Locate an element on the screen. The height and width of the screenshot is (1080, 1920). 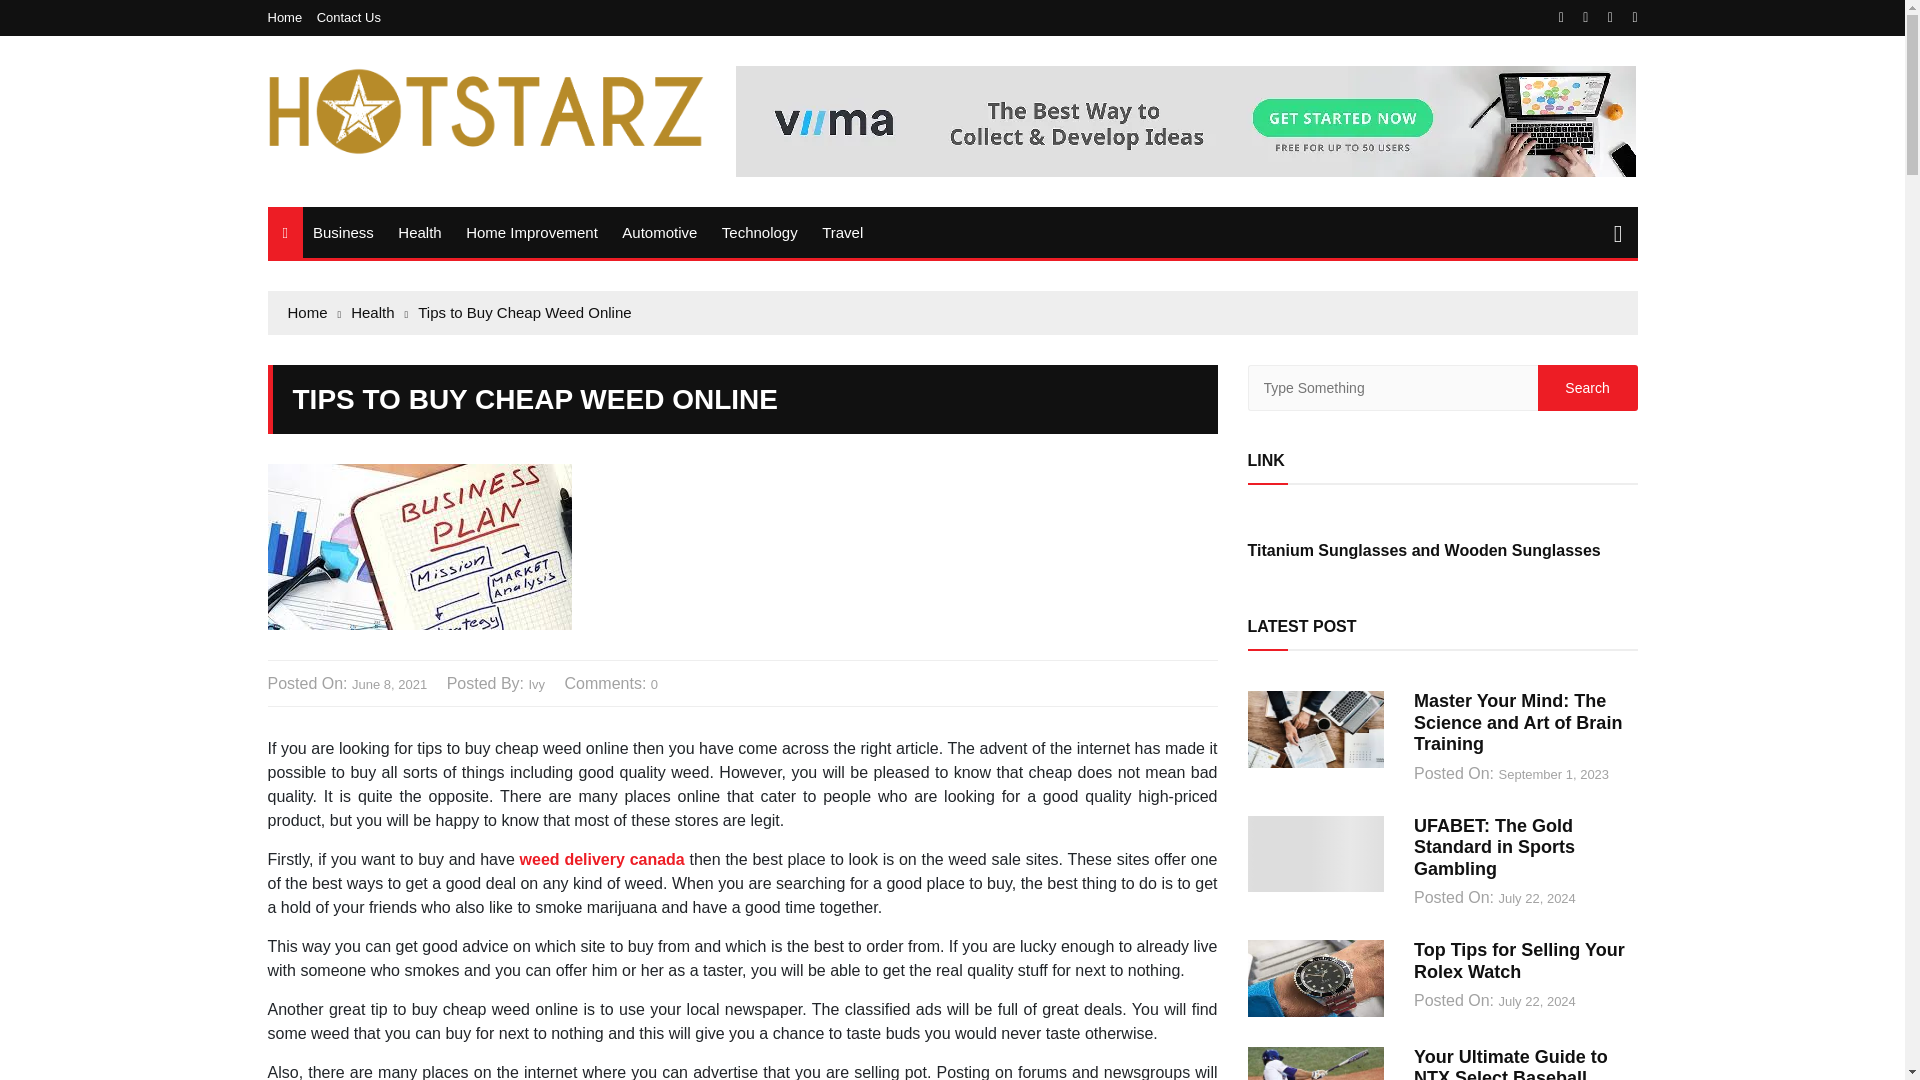
Home Improvement is located at coordinates (532, 232).